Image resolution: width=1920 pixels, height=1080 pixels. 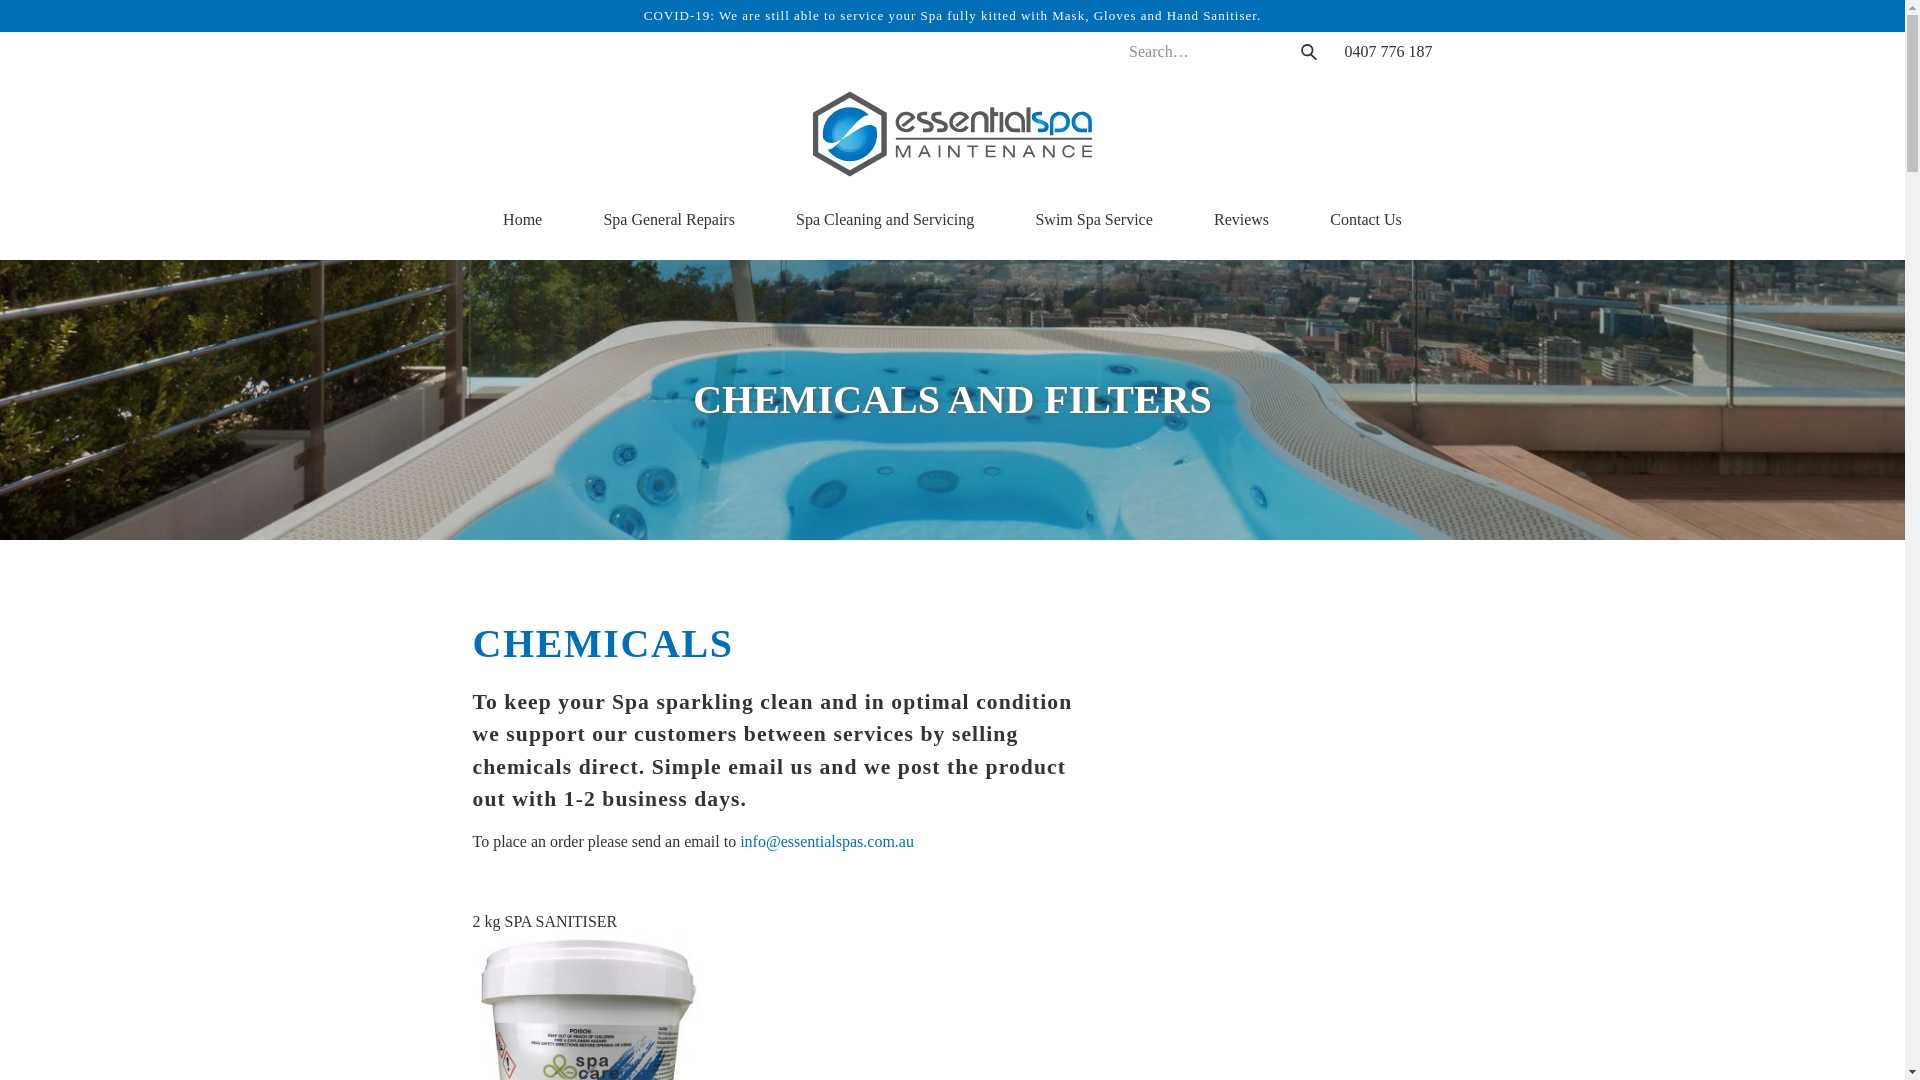 What do you see at coordinates (1094, 220) in the screenshot?
I see `Swim Spa Service` at bounding box center [1094, 220].